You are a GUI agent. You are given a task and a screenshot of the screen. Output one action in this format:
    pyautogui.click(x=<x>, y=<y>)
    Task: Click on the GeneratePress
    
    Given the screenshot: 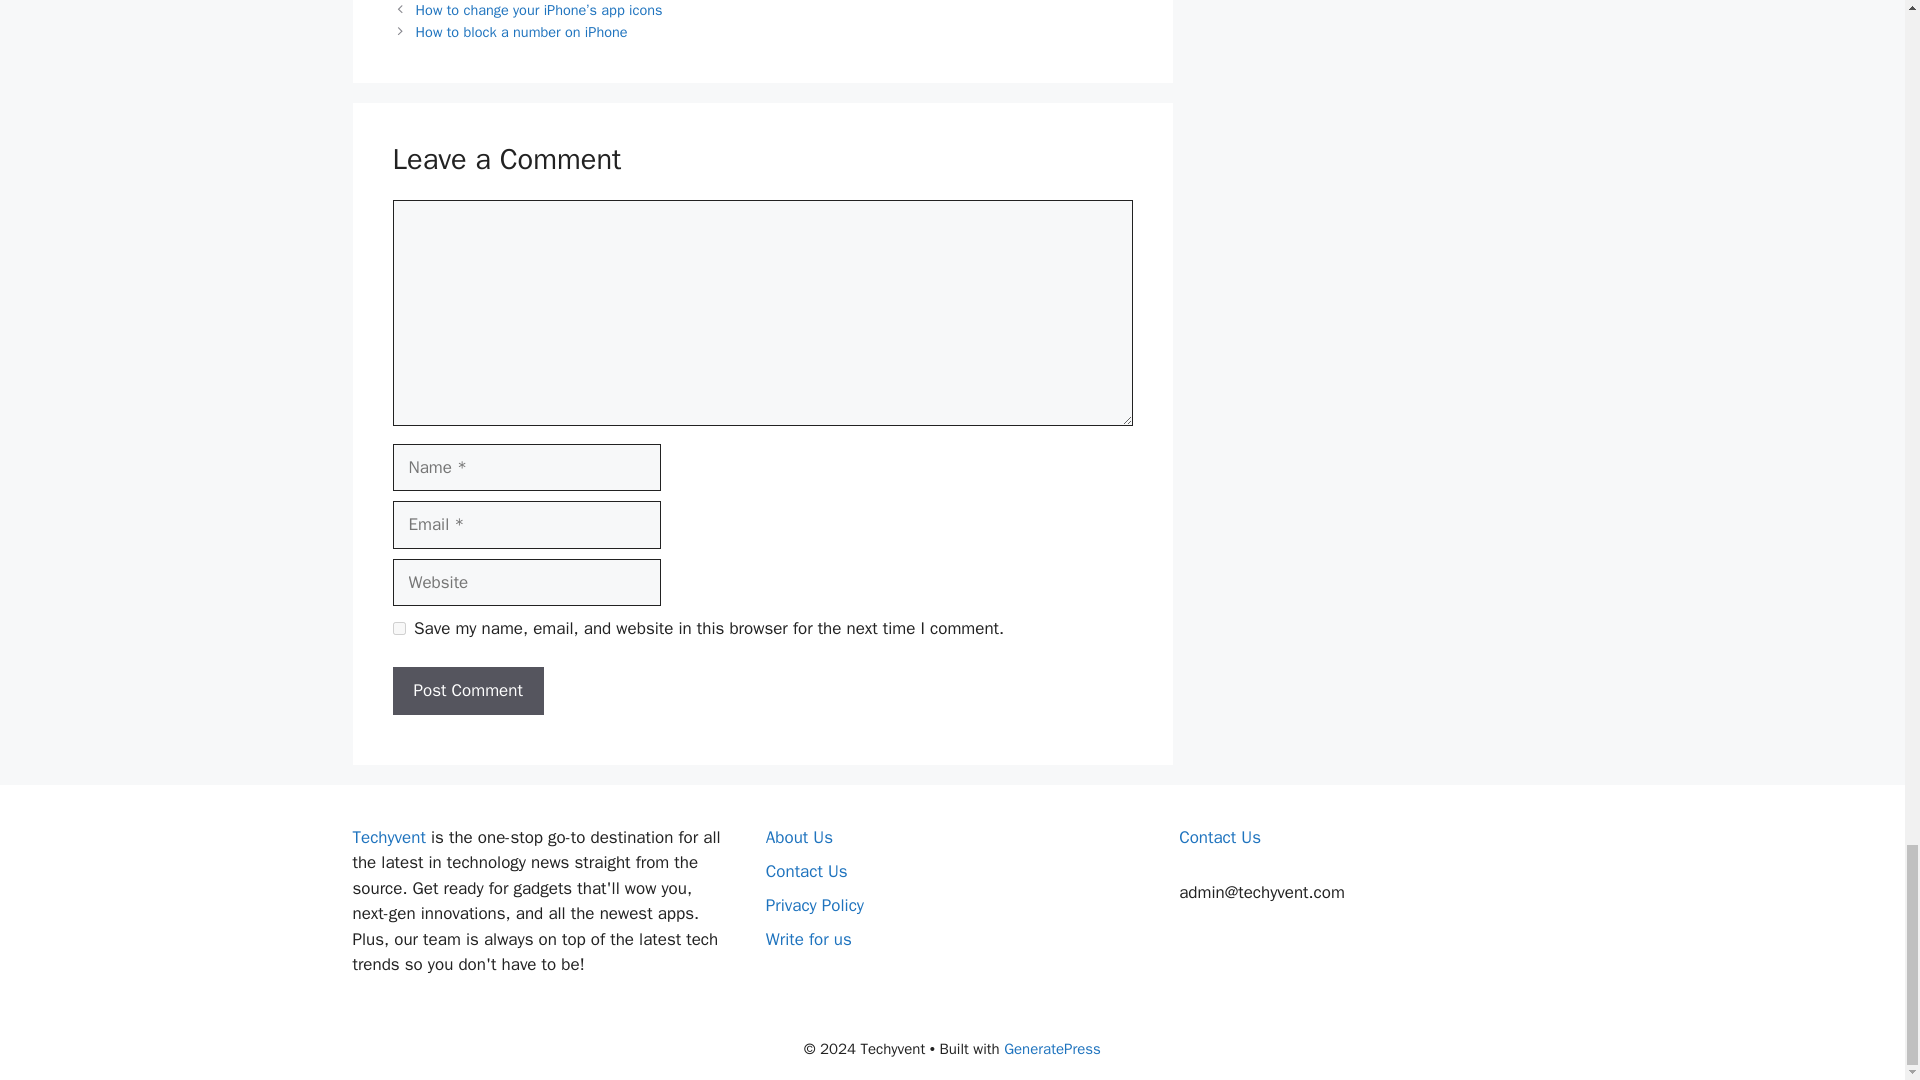 What is the action you would take?
    pyautogui.click(x=1052, y=1048)
    